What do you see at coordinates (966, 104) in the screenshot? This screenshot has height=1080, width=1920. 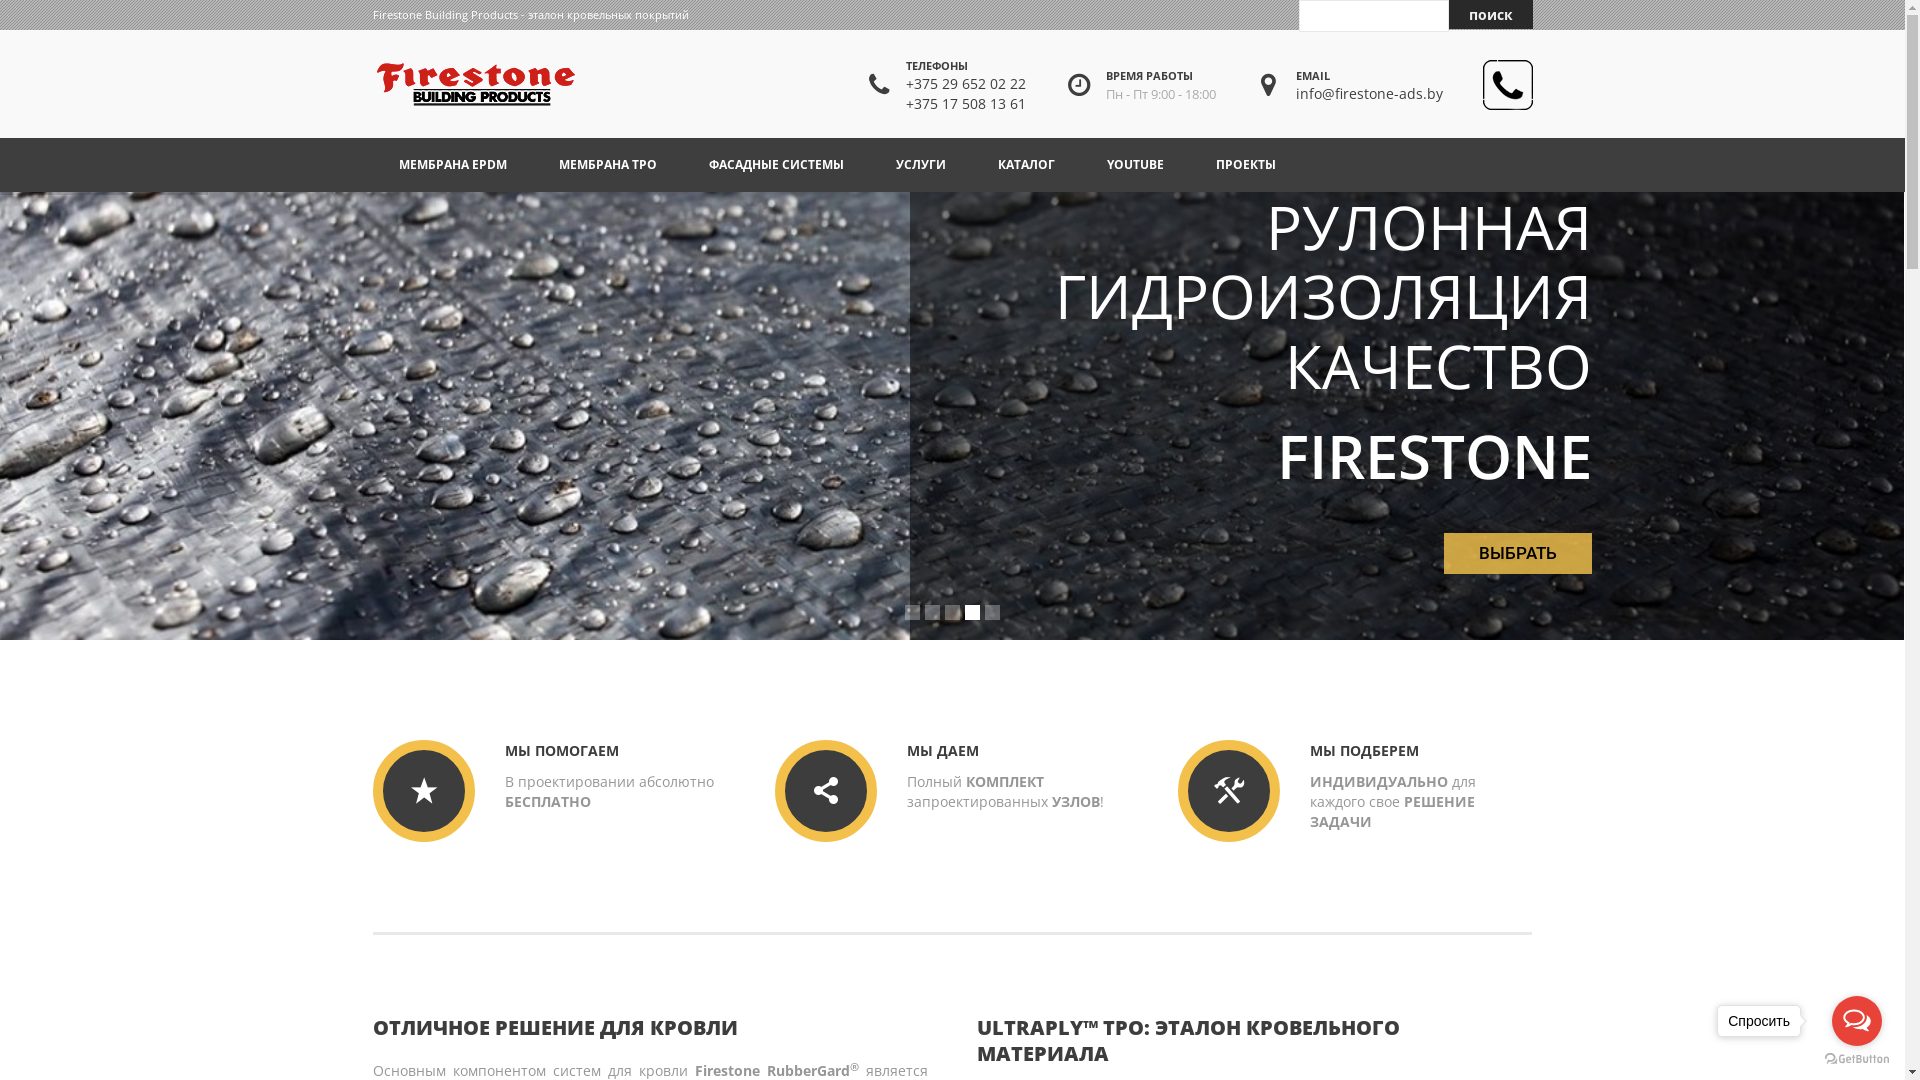 I see `+375 17 508 13 61` at bounding box center [966, 104].